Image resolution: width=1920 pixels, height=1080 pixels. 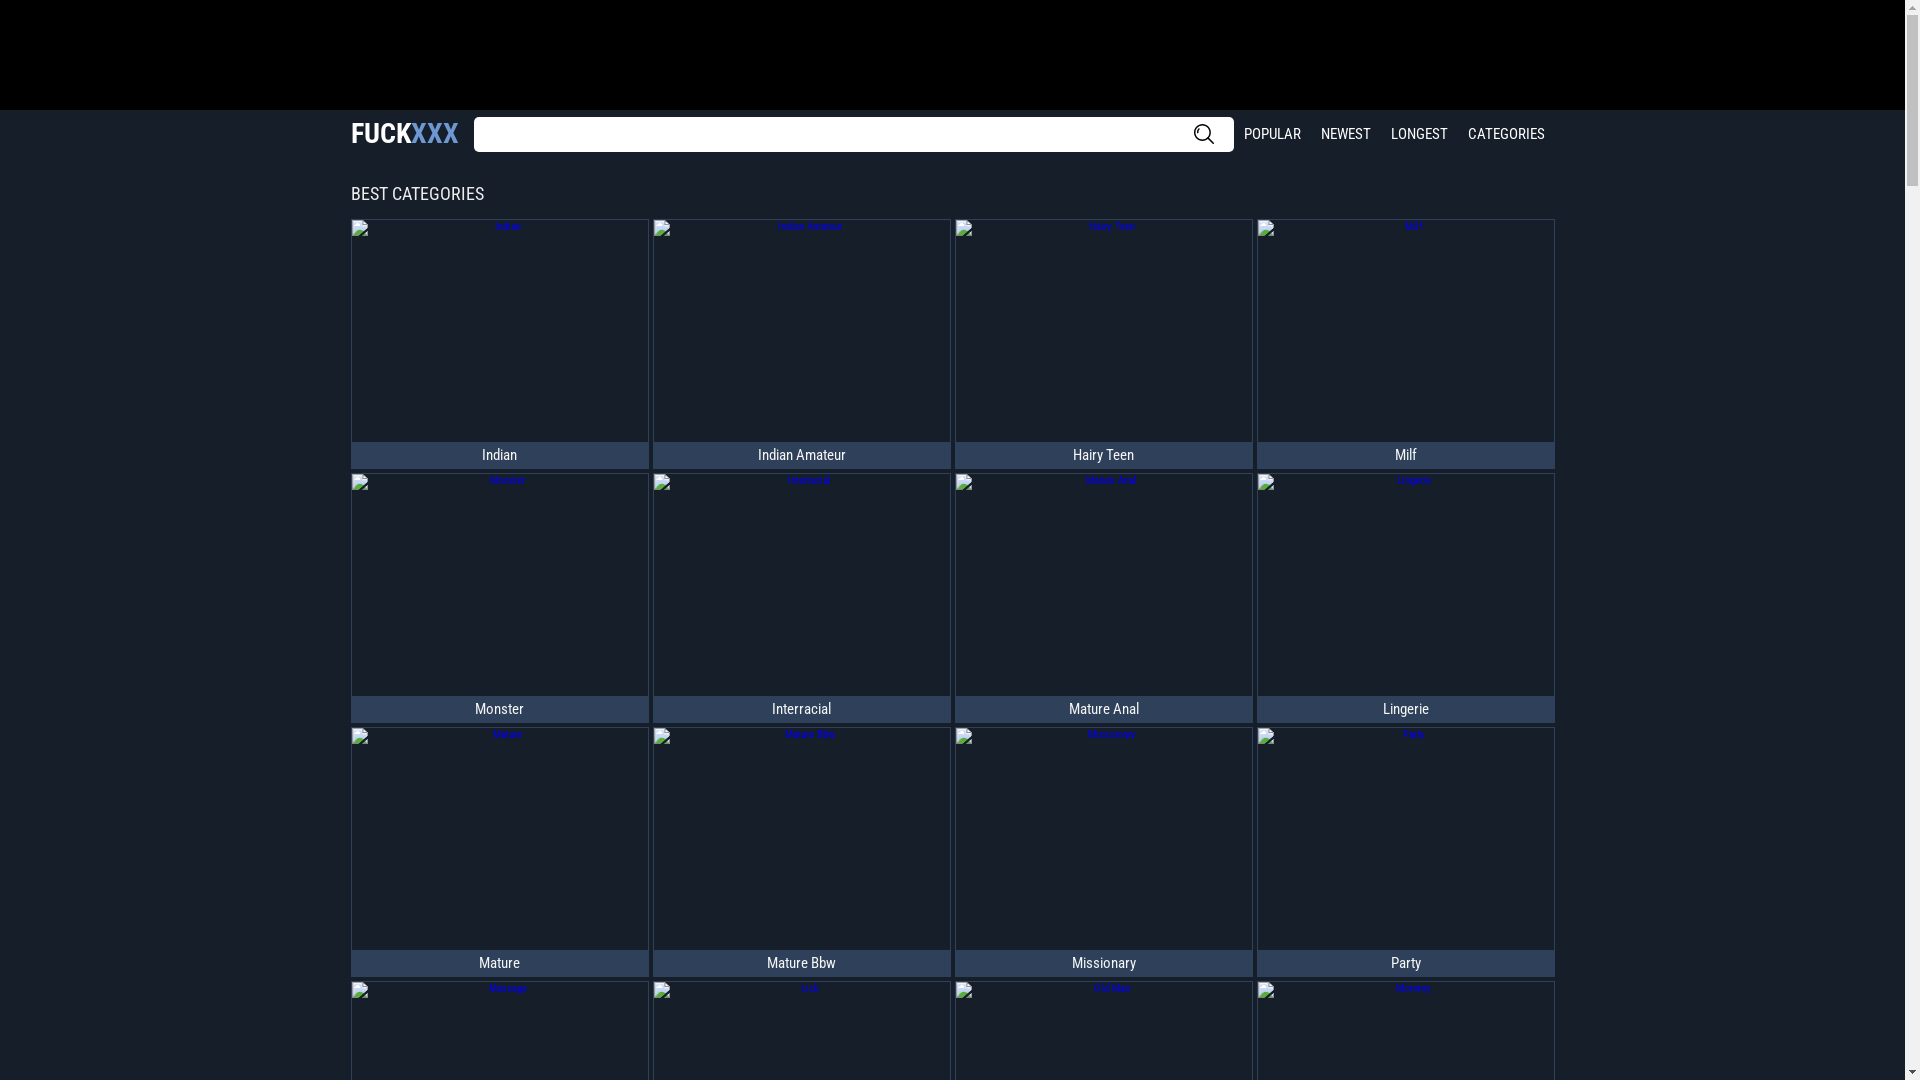 I want to click on Lingerie, so click(x=1406, y=709).